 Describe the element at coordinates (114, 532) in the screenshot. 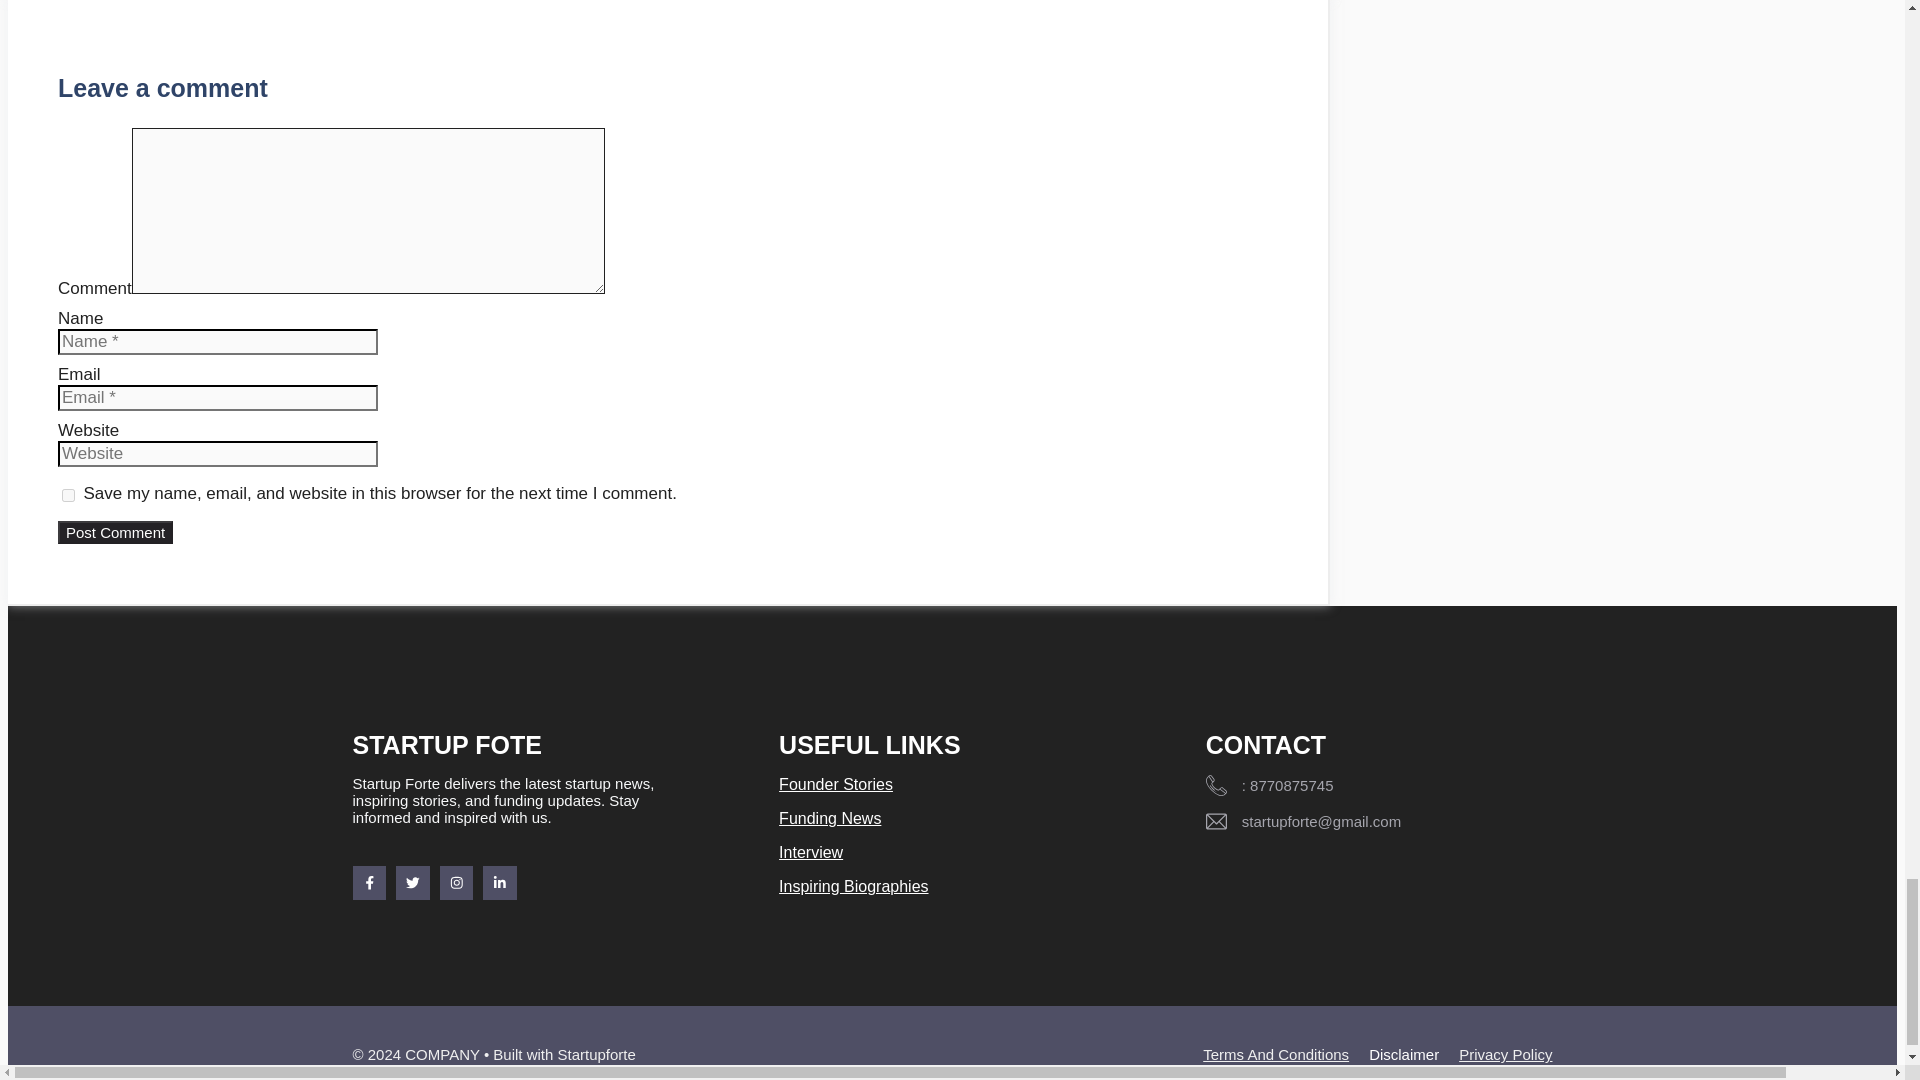

I see `Post Comment` at that location.